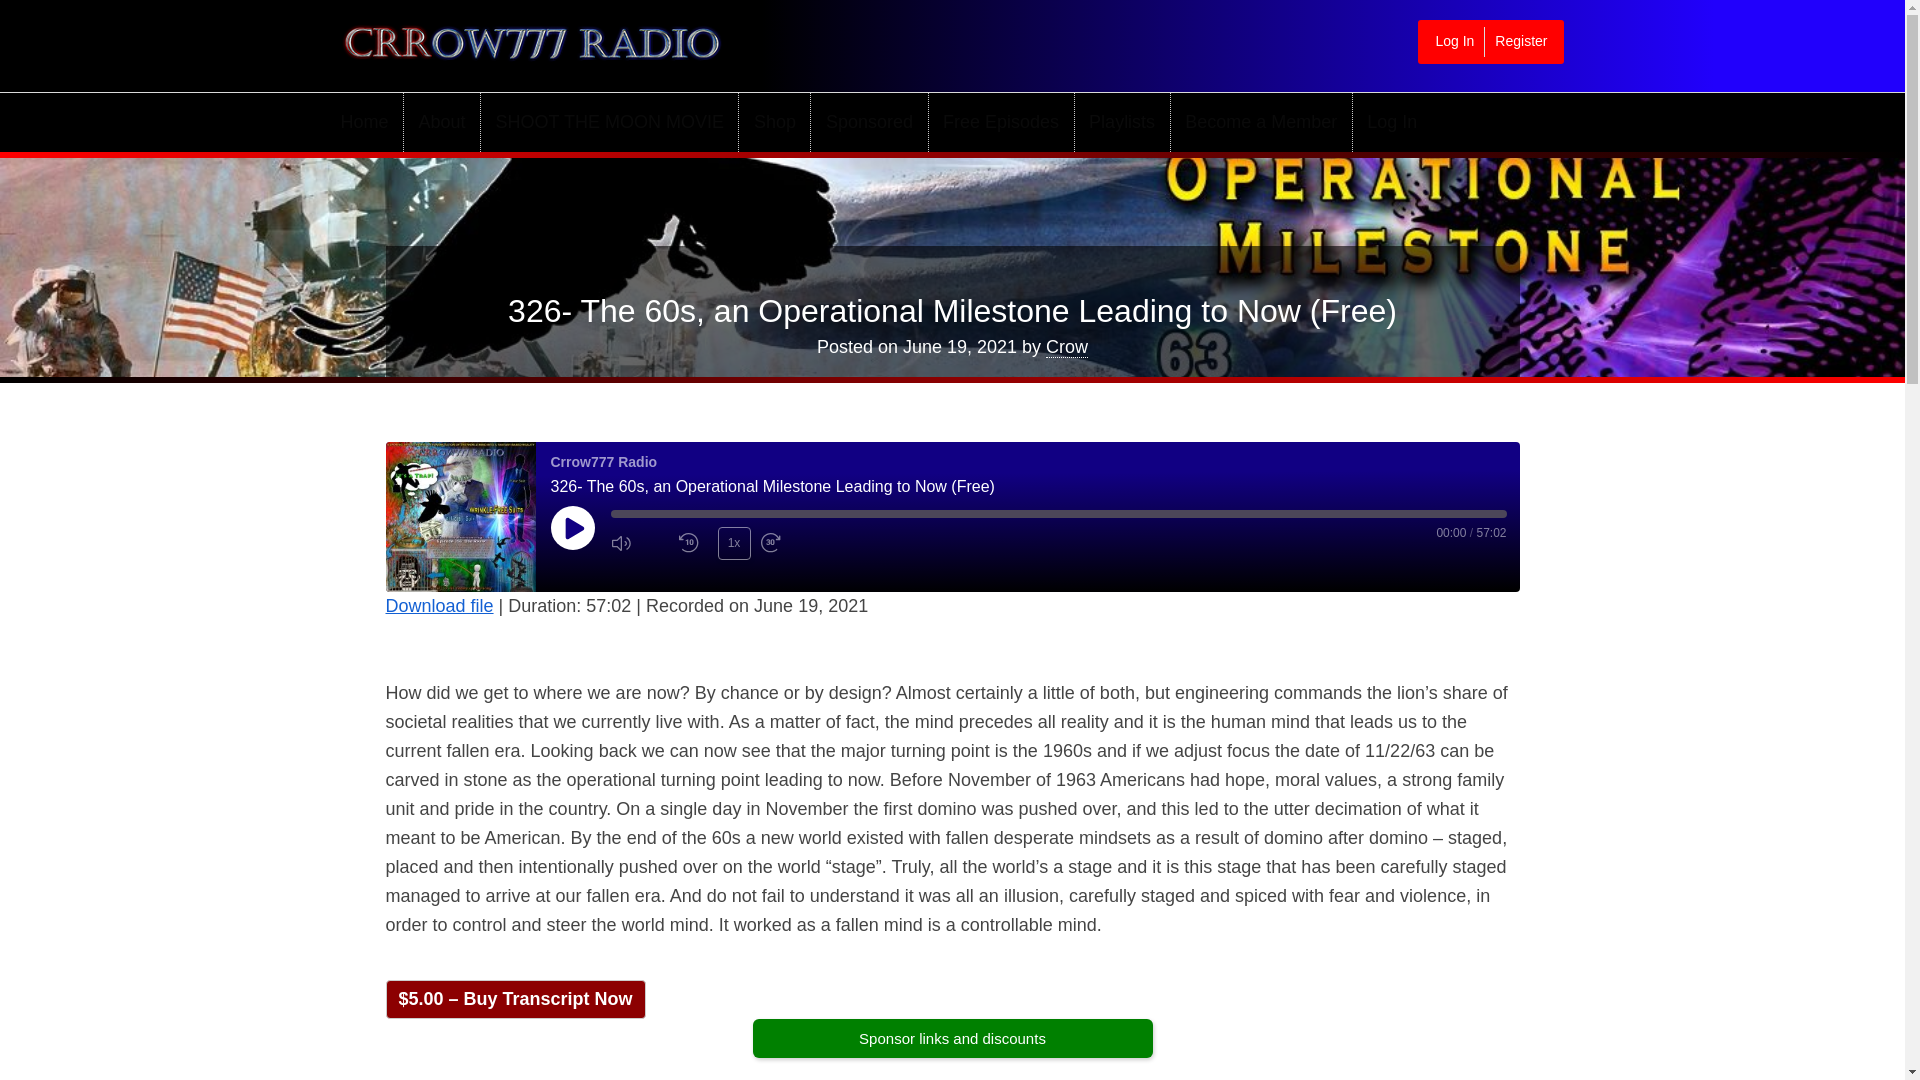 This screenshot has height=1080, width=1920. Describe the element at coordinates (571, 528) in the screenshot. I see `Play` at that location.